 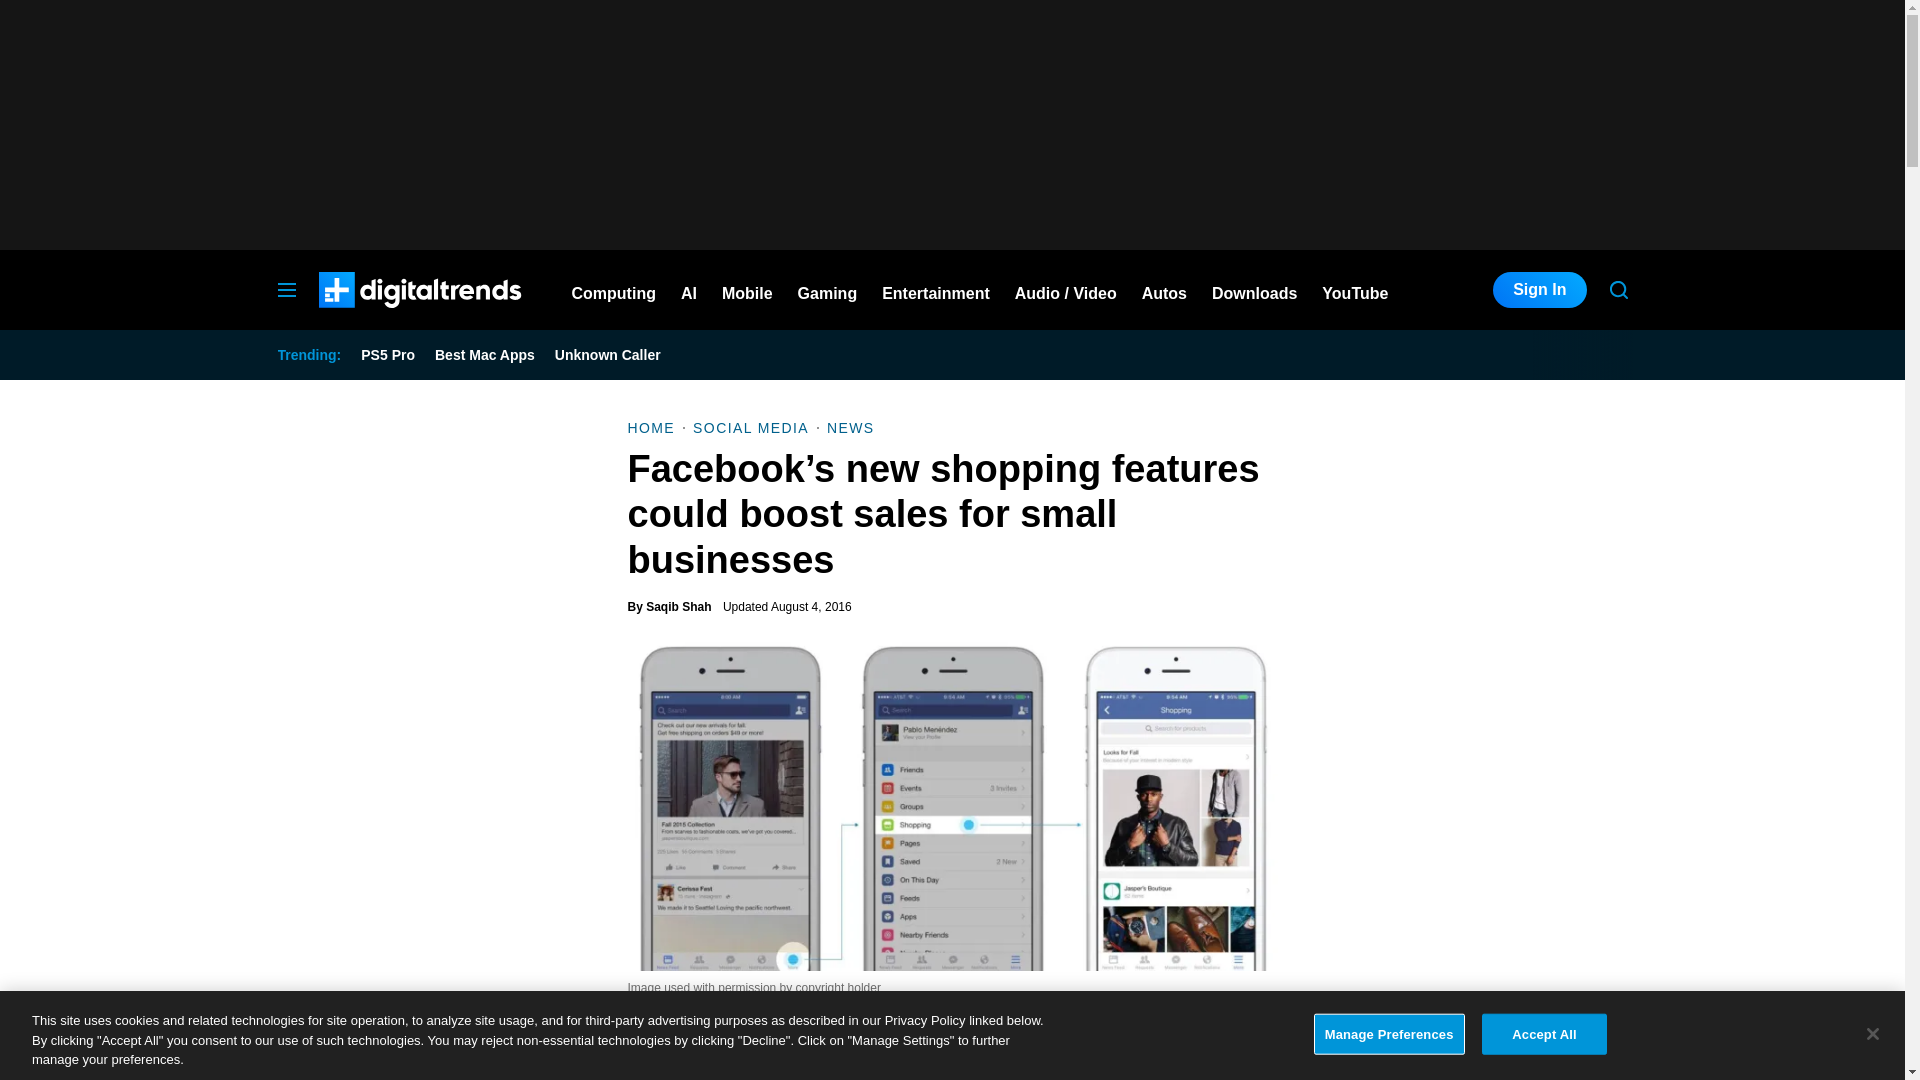 What do you see at coordinates (936, 290) in the screenshot?
I see `Entertainment` at bounding box center [936, 290].